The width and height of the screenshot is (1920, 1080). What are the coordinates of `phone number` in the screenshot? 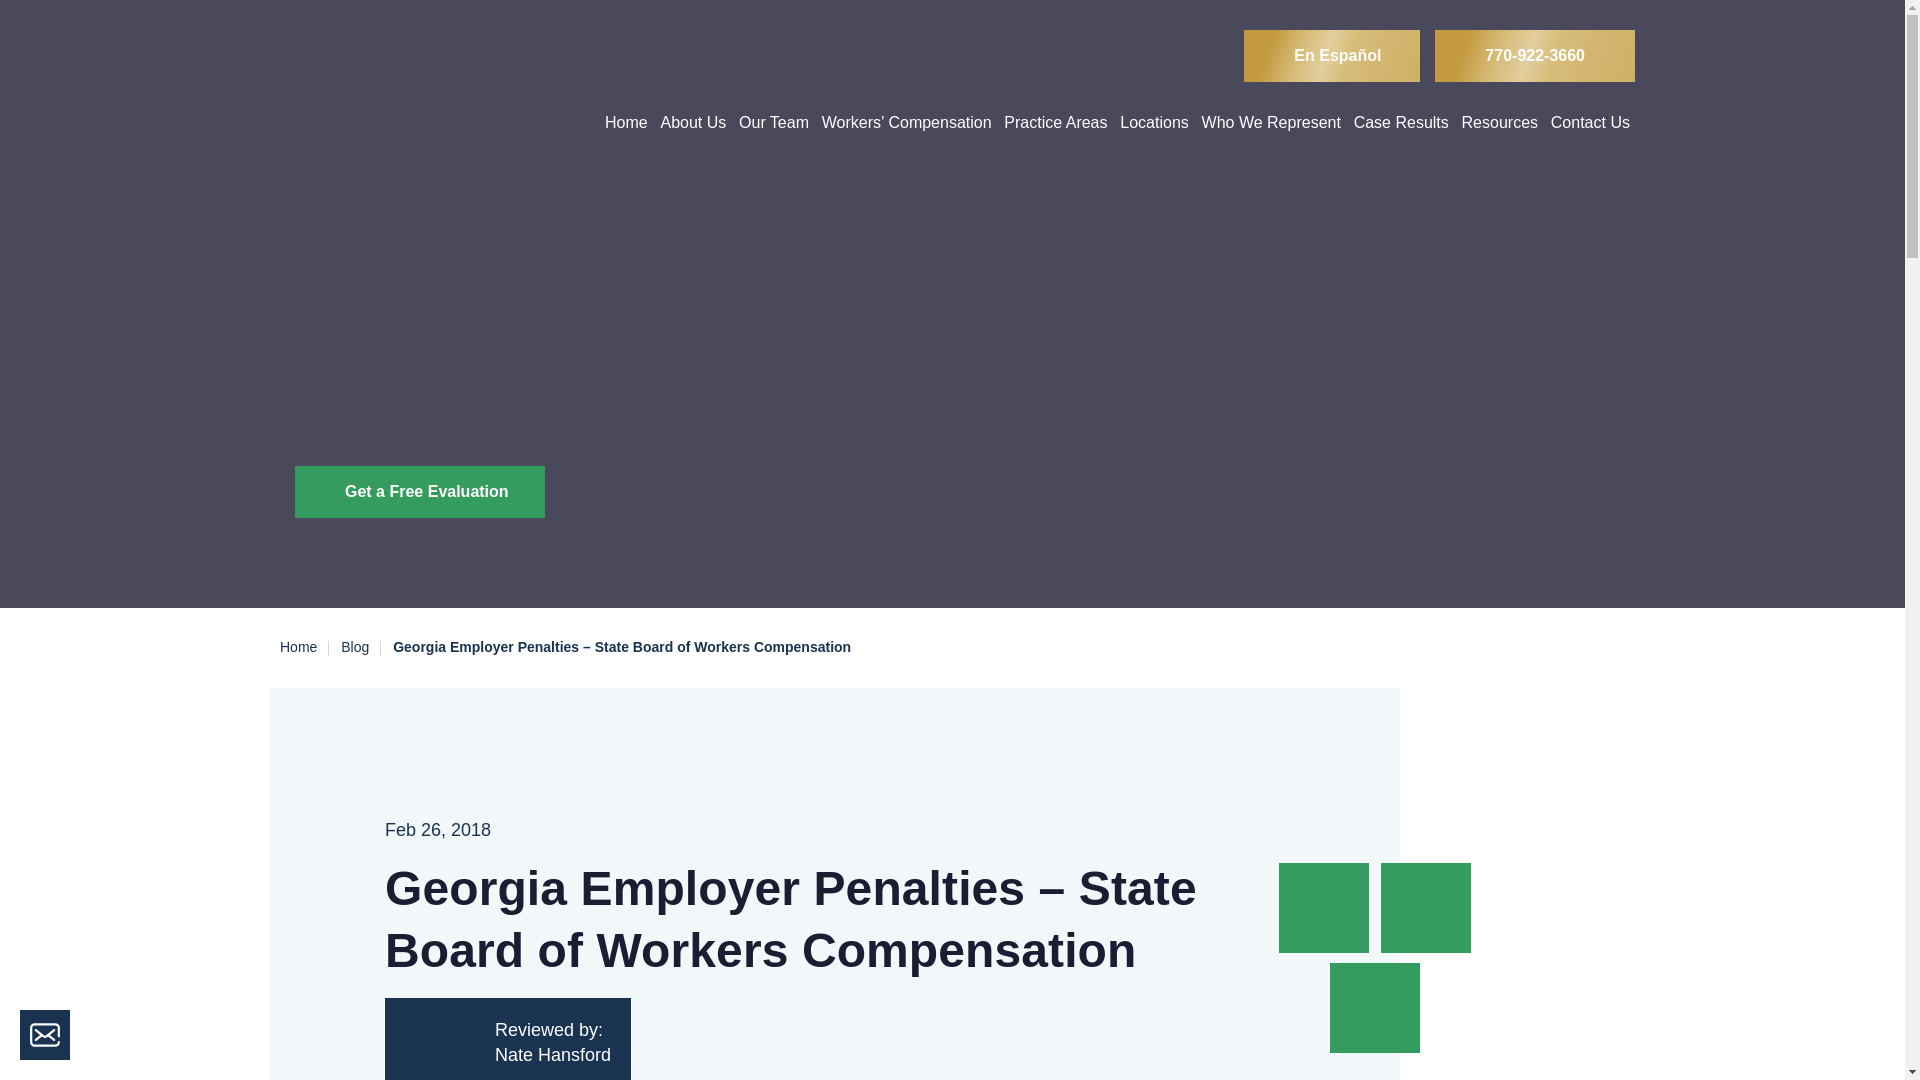 It's located at (1534, 56).